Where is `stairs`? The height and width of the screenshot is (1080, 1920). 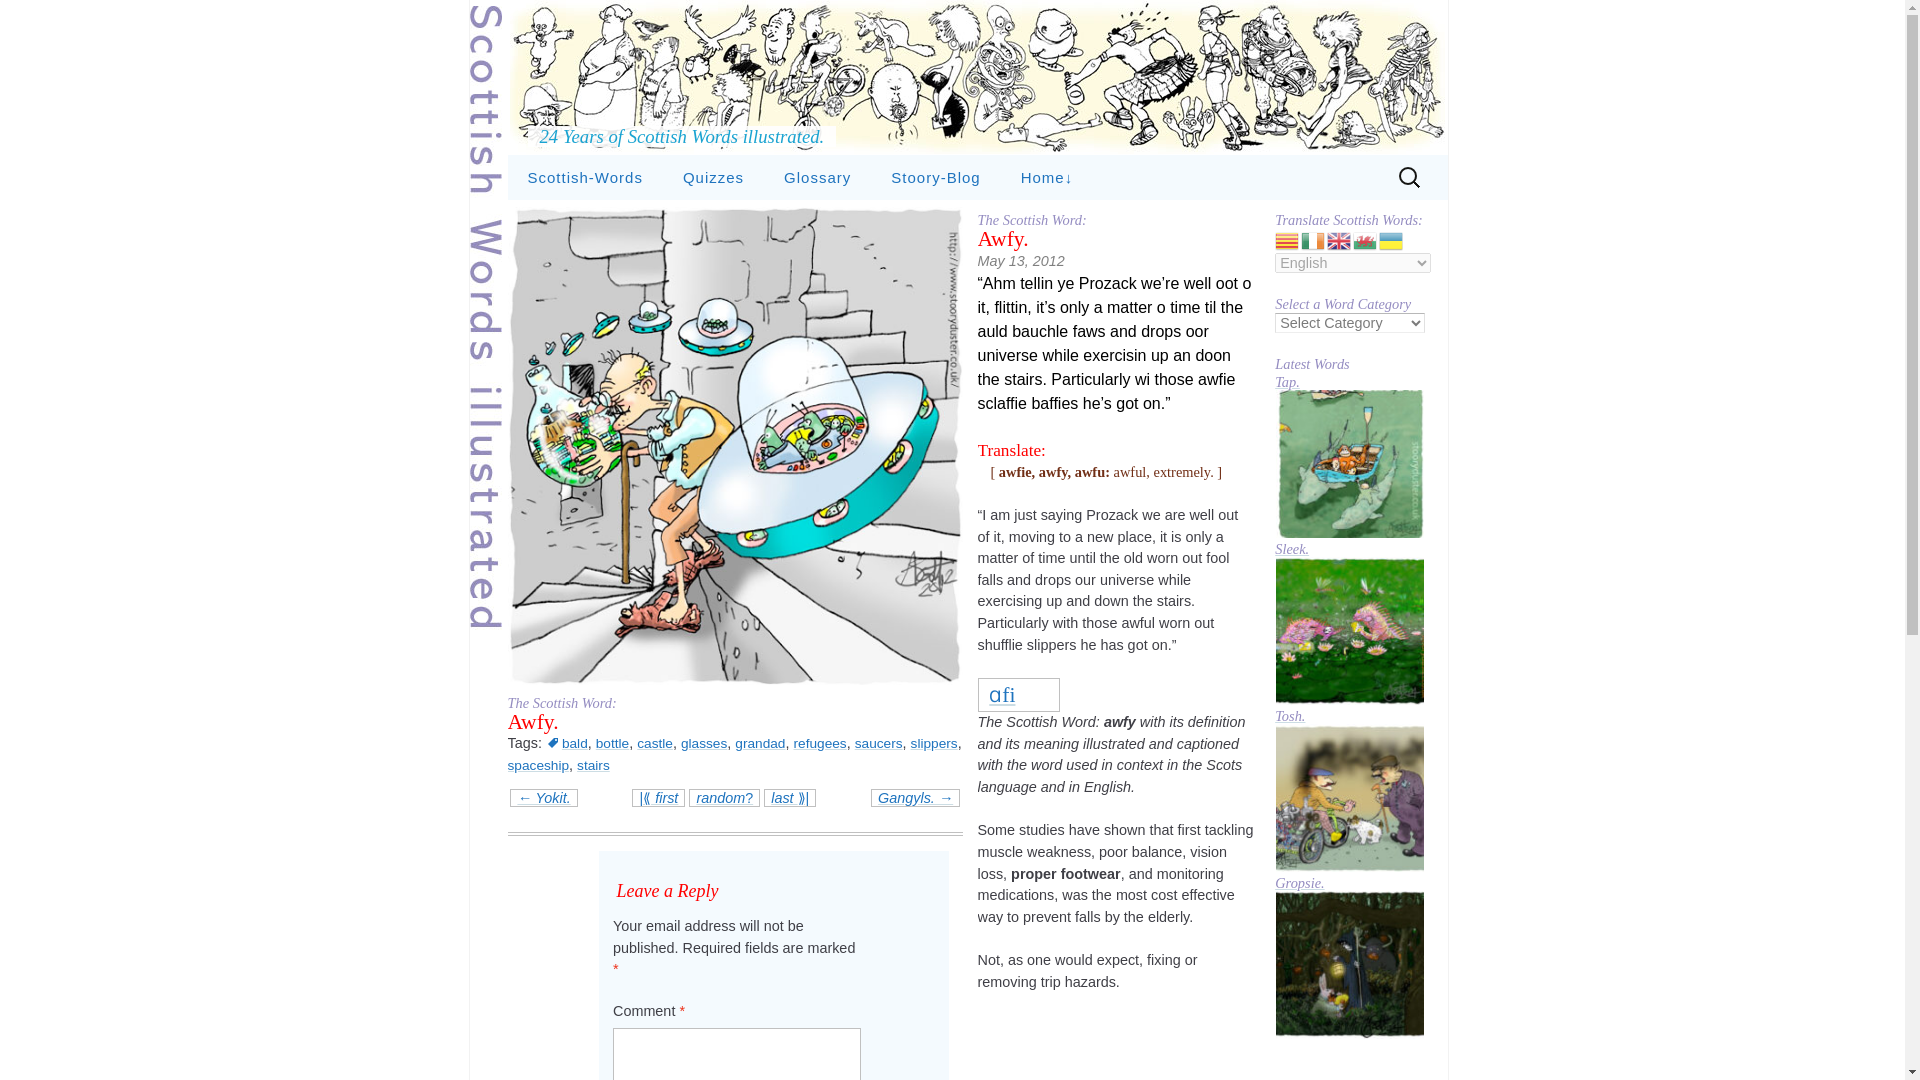 stairs is located at coordinates (594, 765).